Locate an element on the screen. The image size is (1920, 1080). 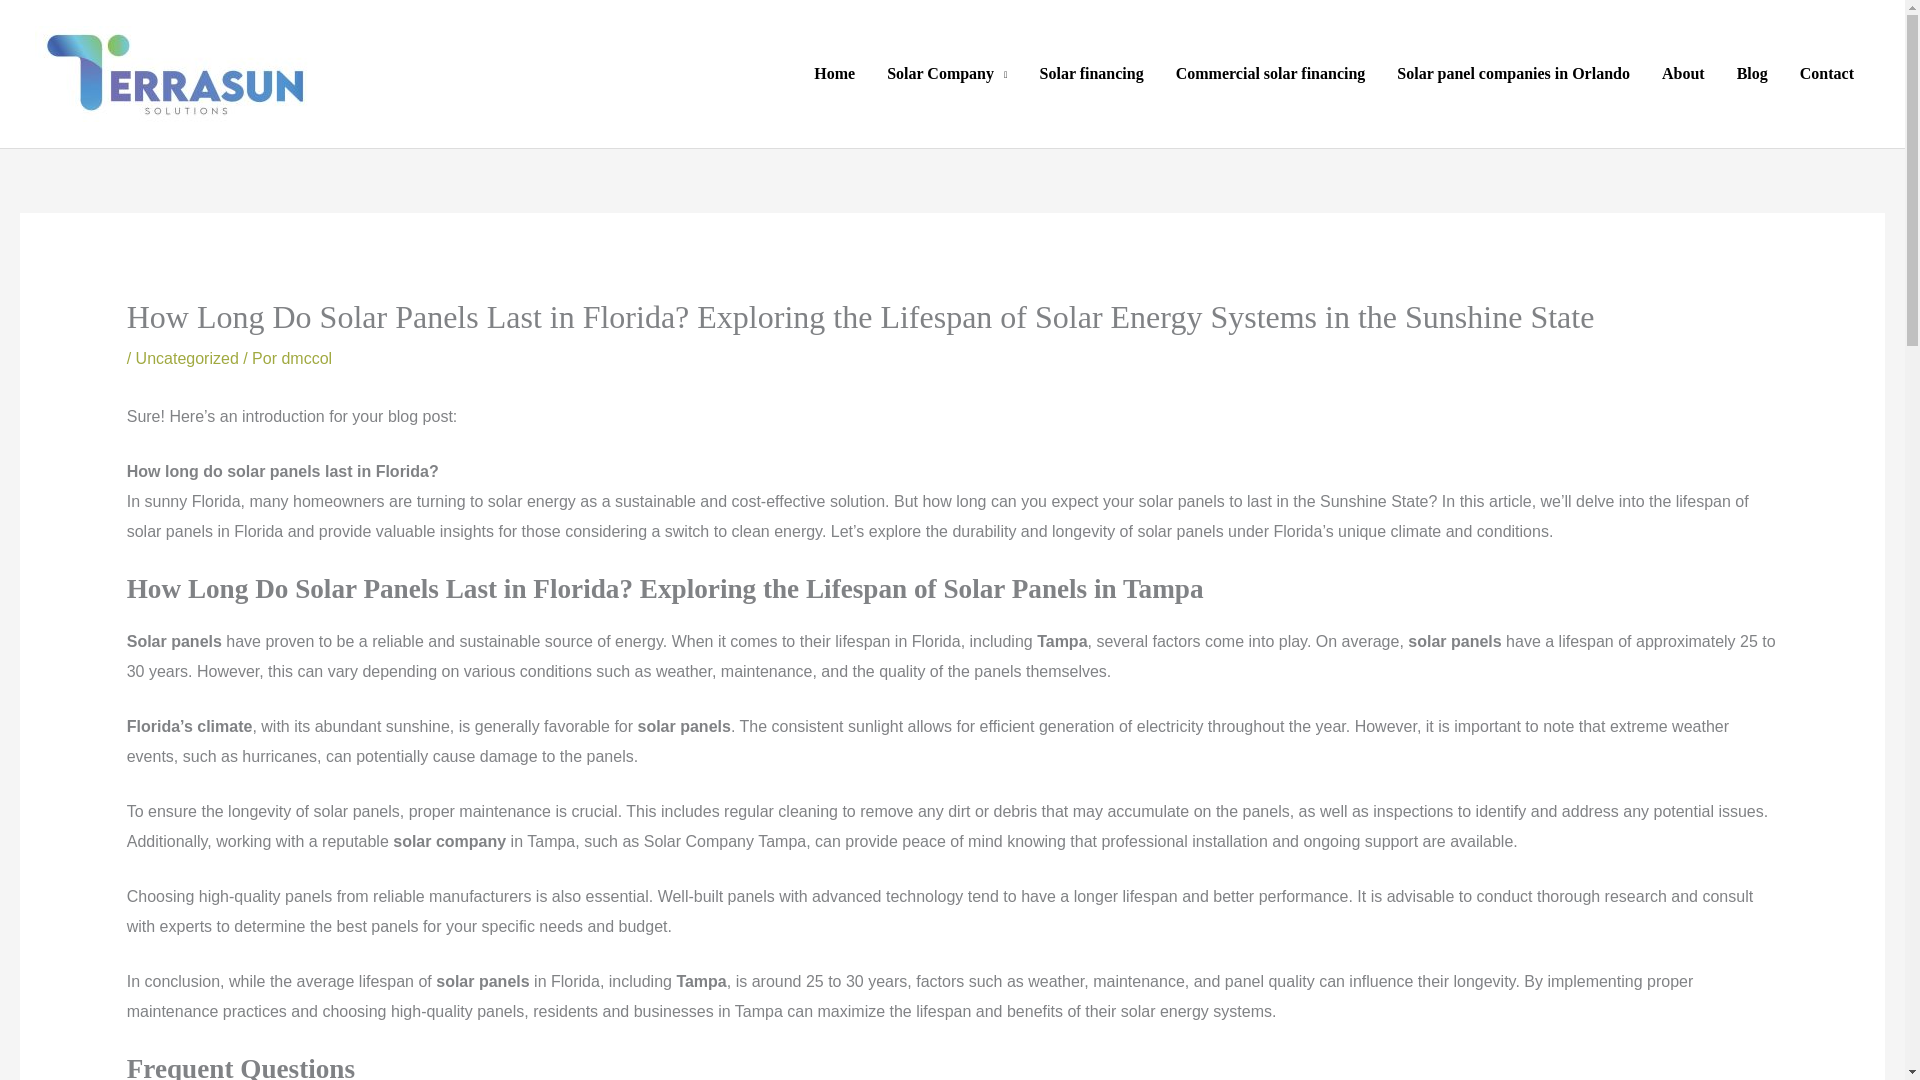
Blog is located at coordinates (1752, 74).